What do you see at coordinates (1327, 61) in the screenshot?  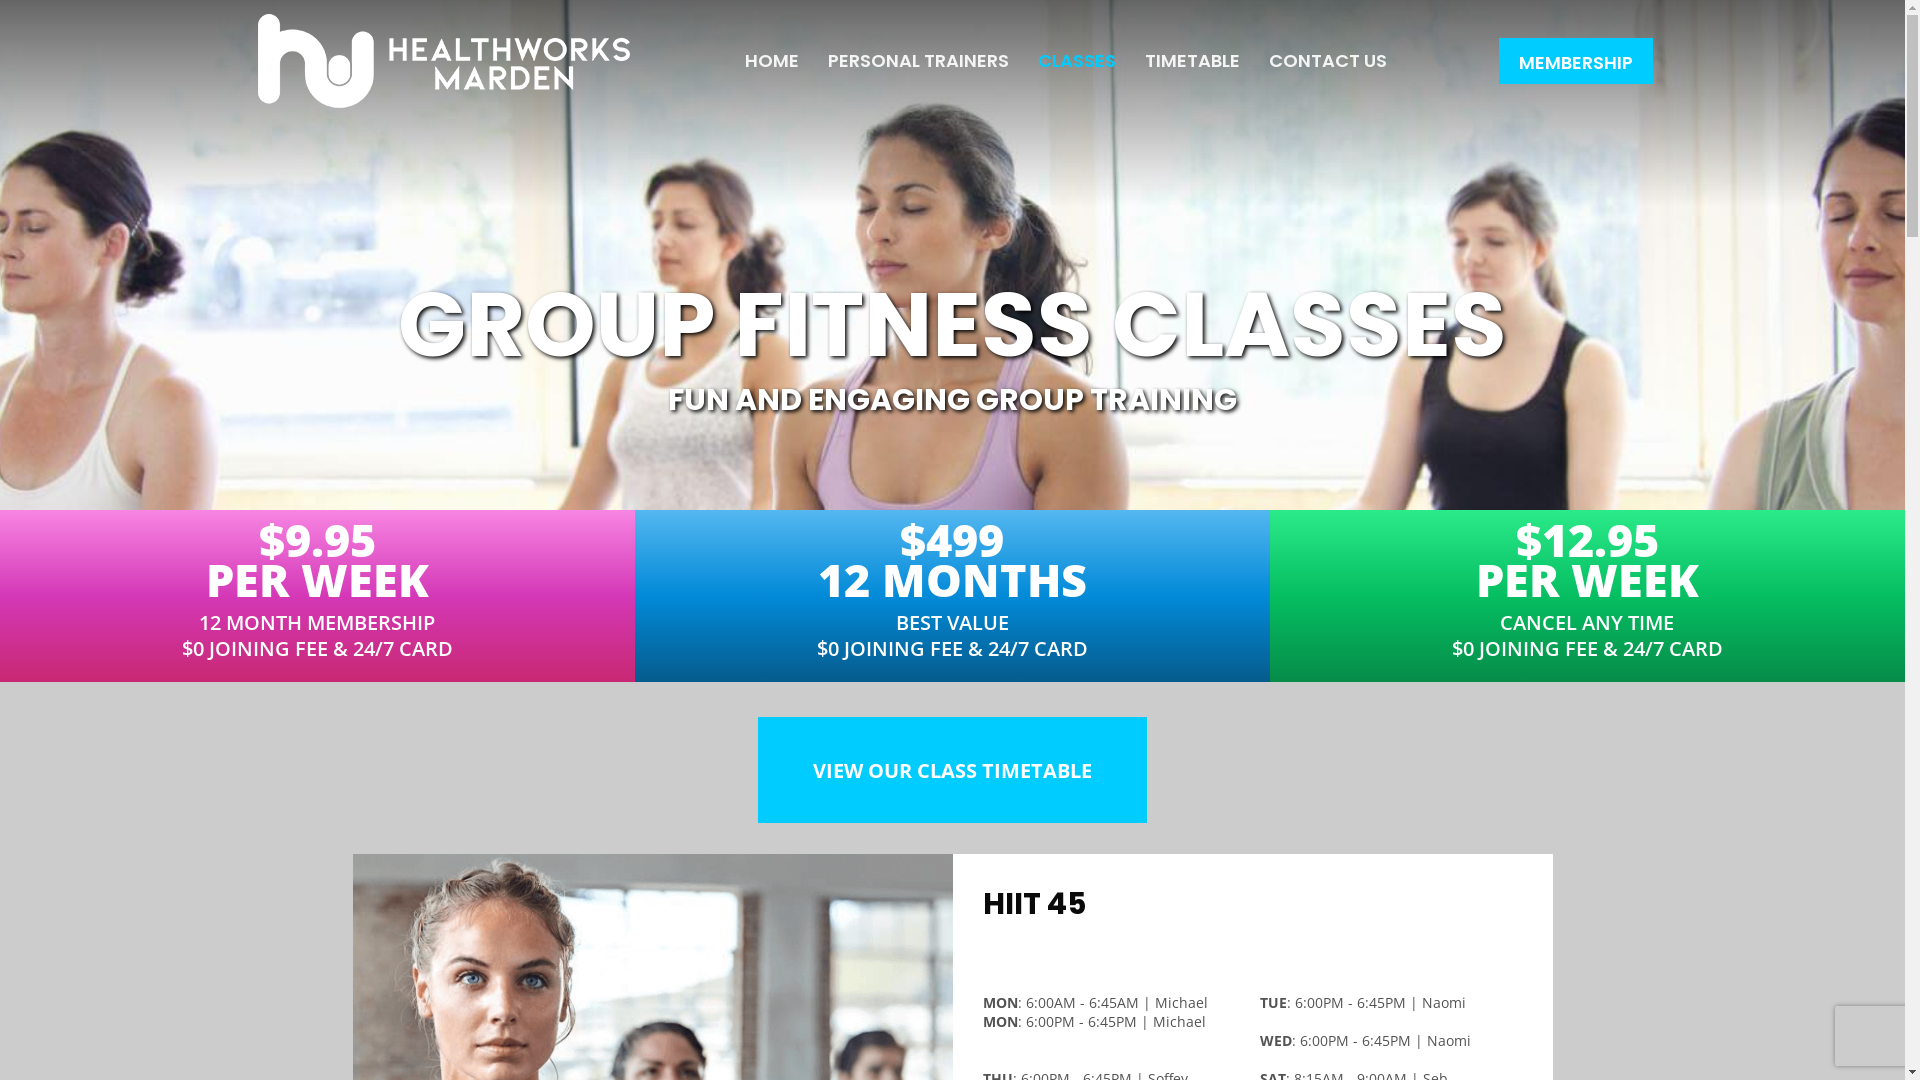 I see `CONTACT US` at bounding box center [1327, 61].